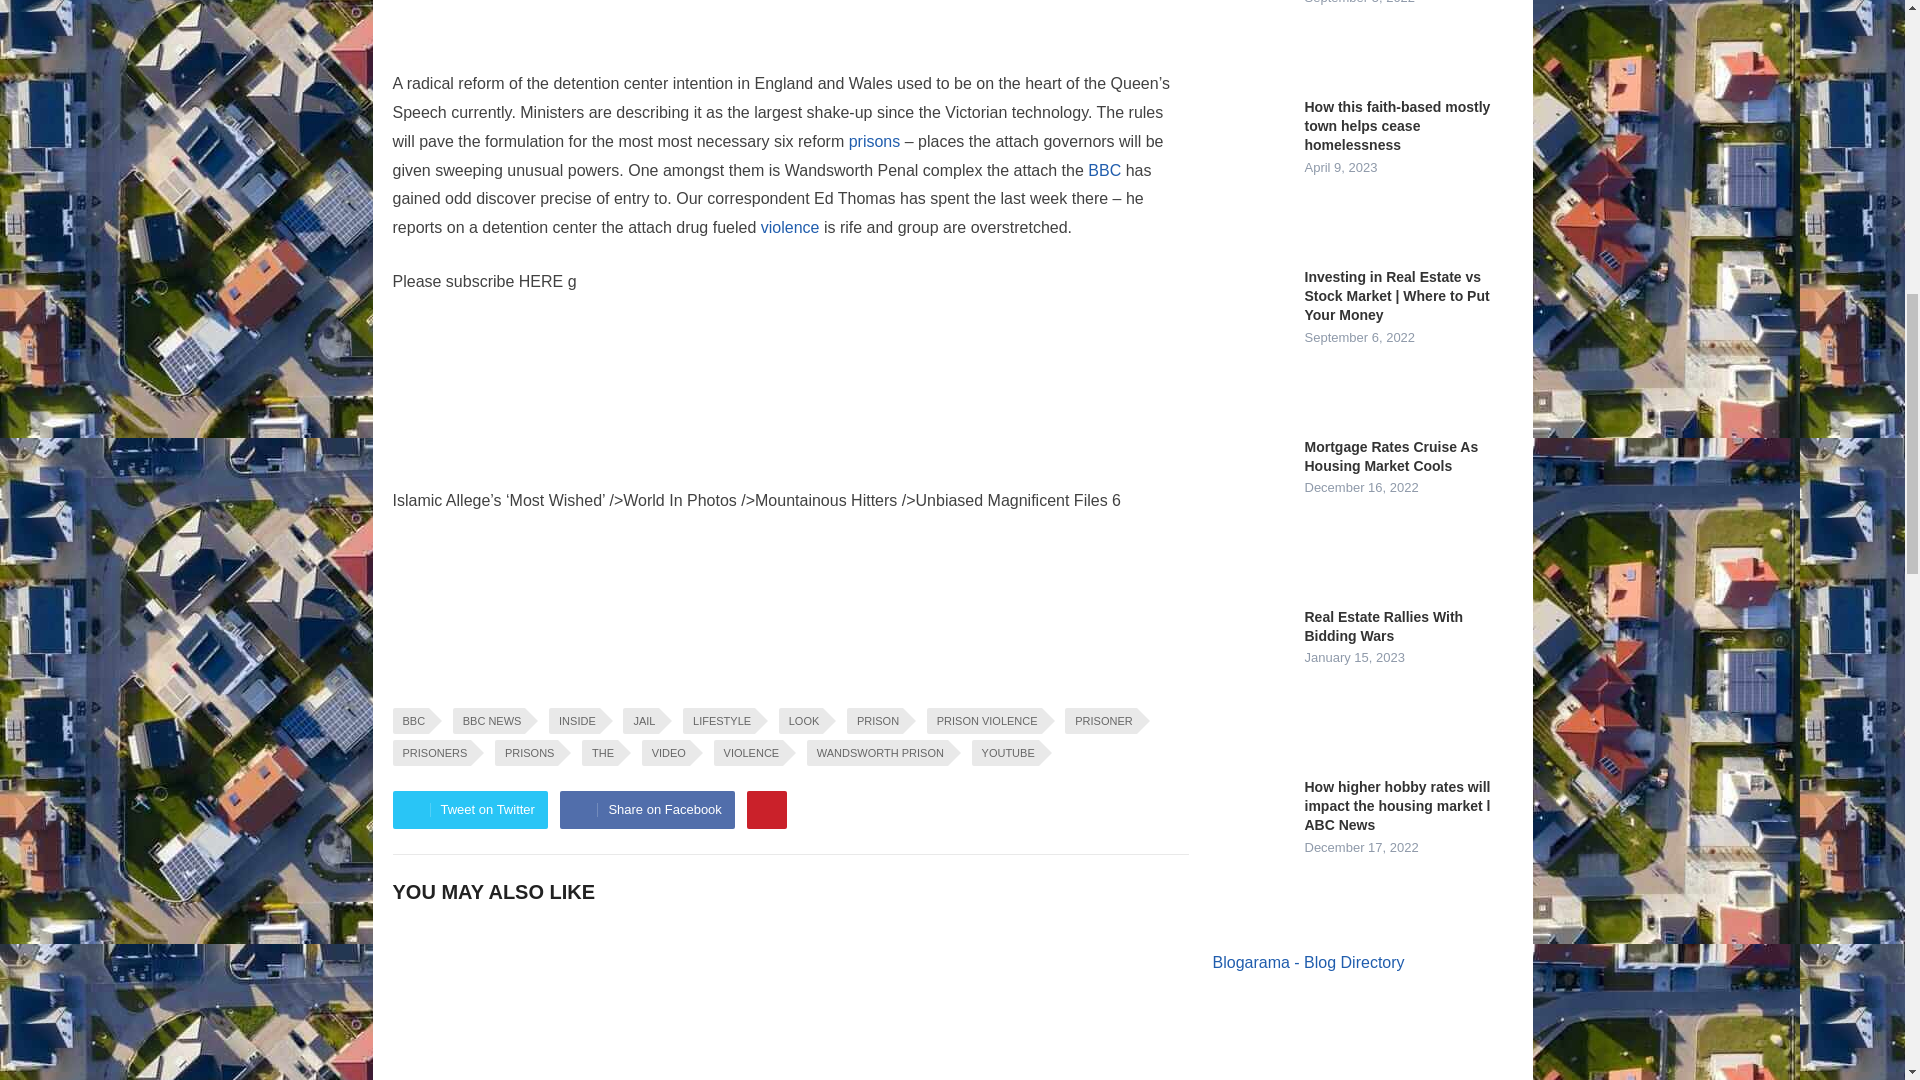  Describe the element at coordinates (790, 228) in the screenshot. I see `Posts tagged with violence` at that location.